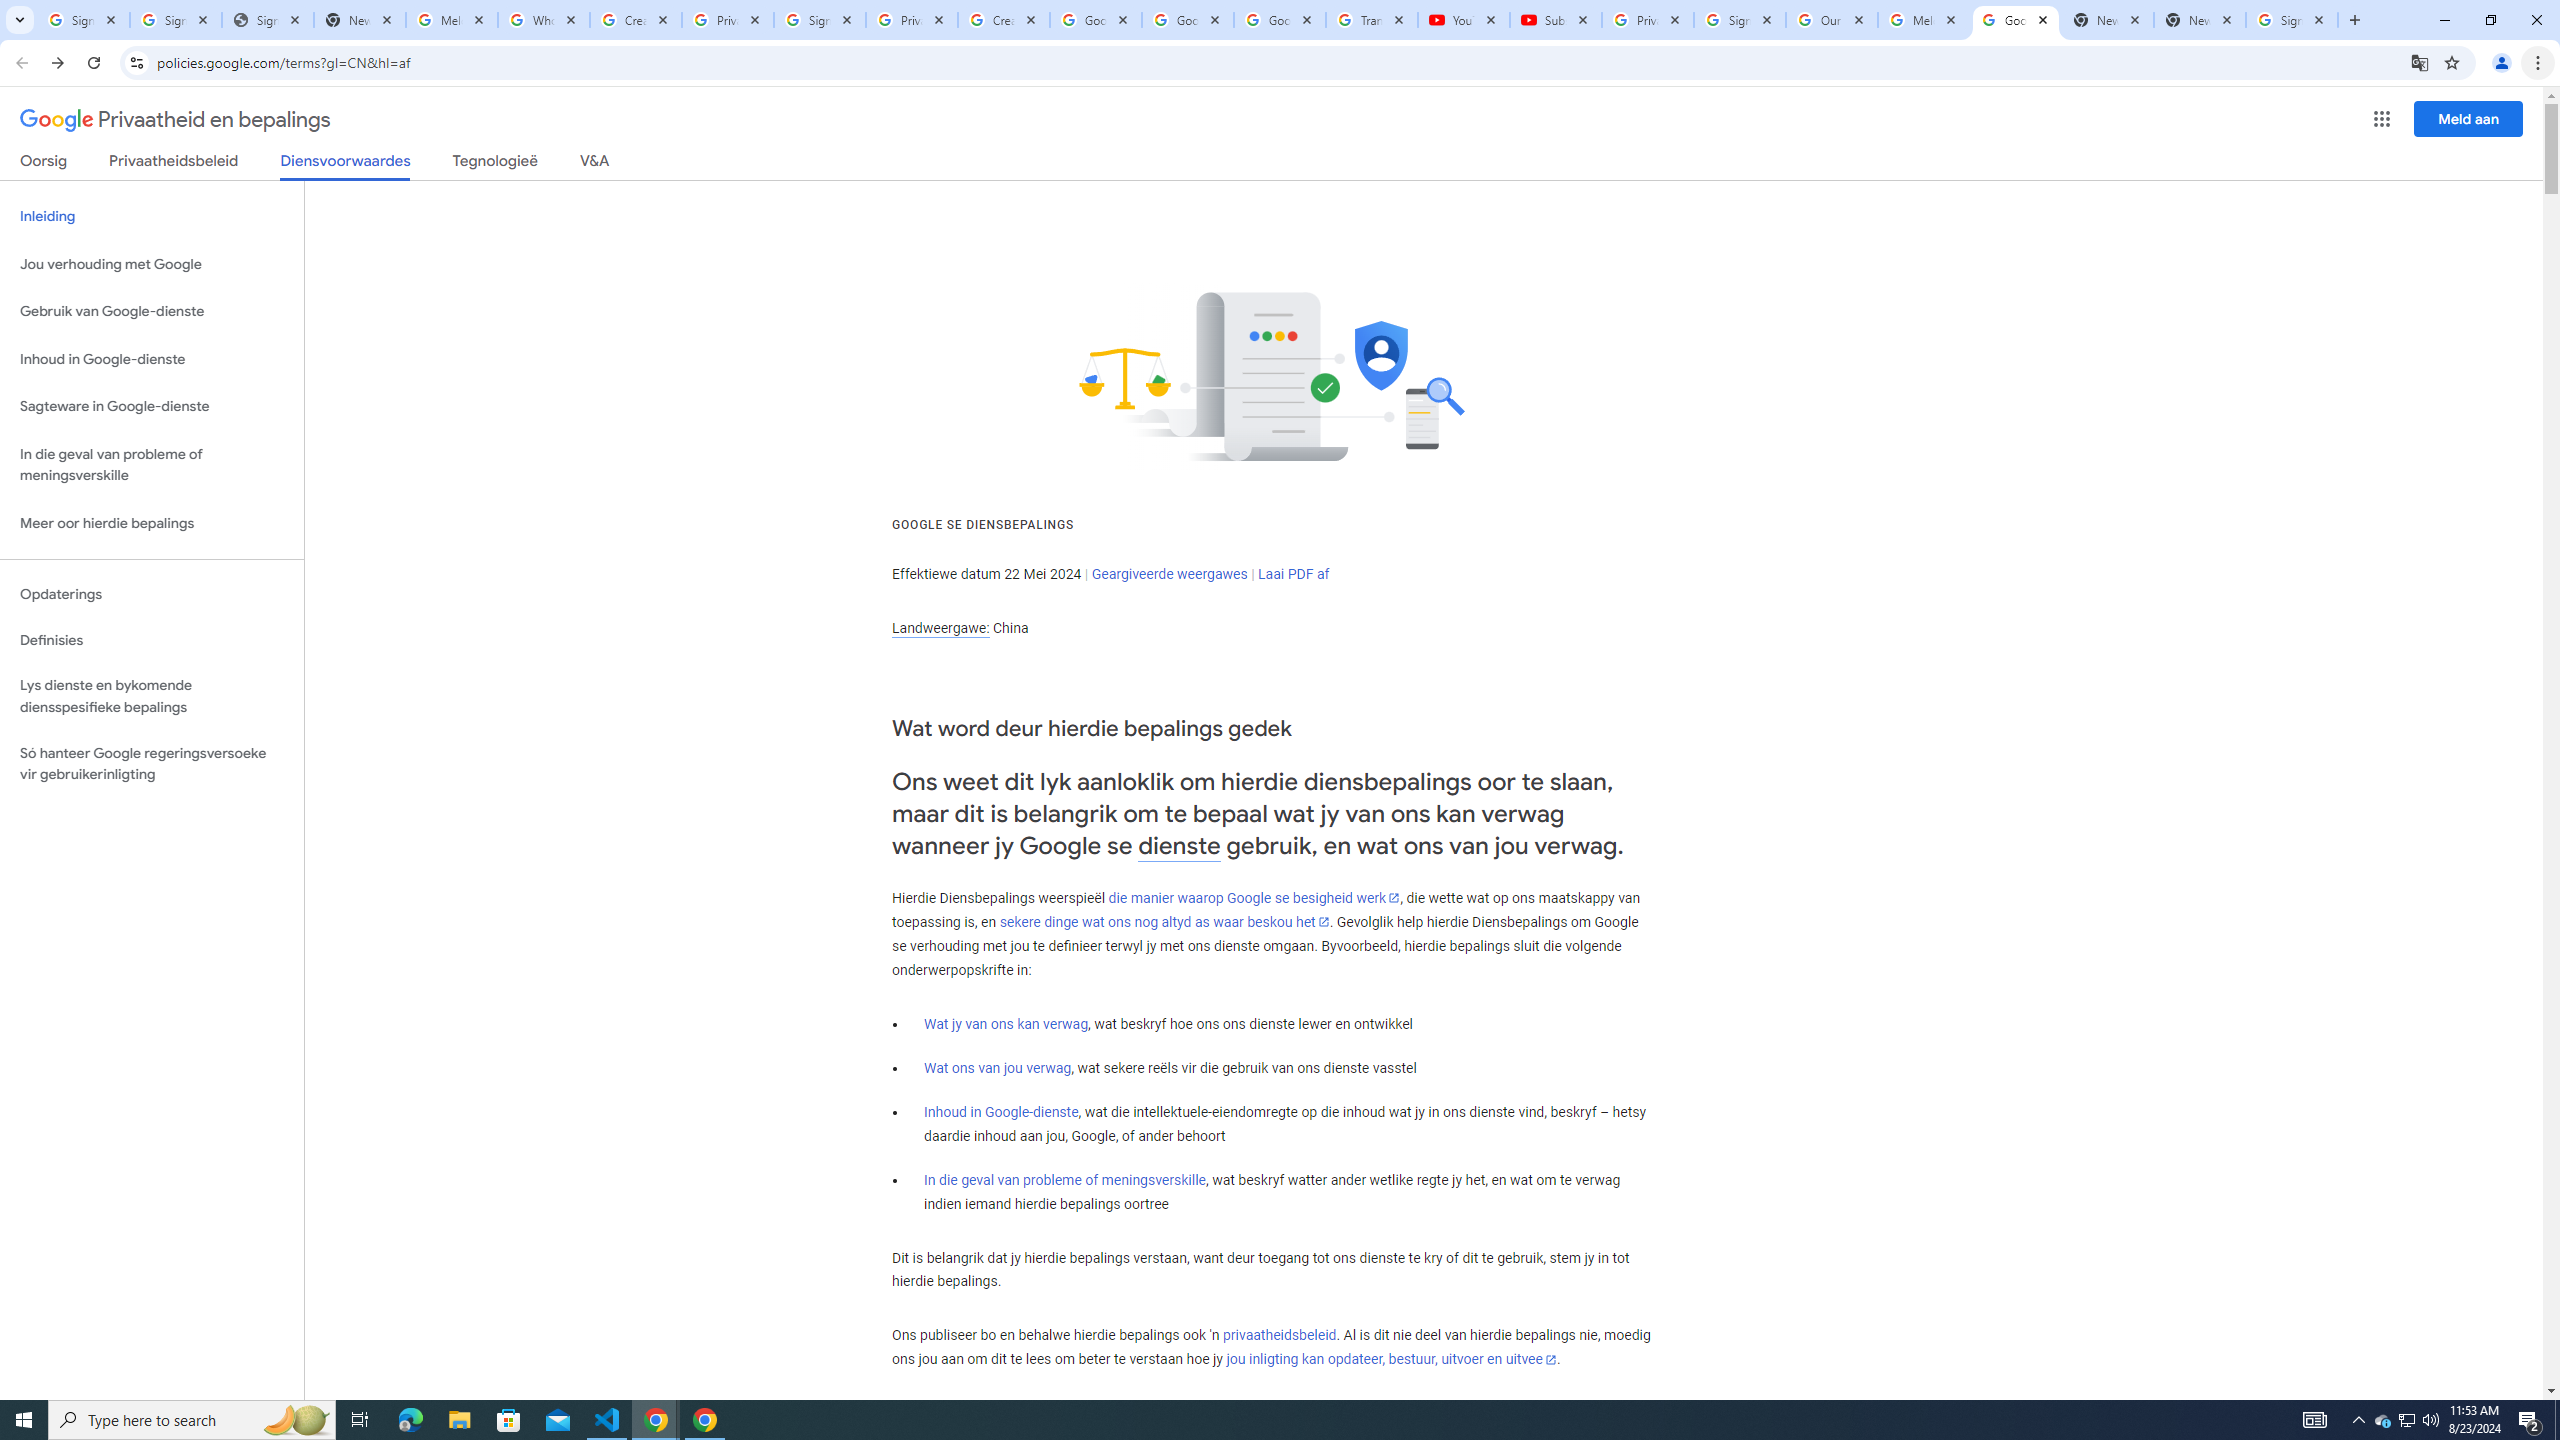 This screenshot has height=1440, width=2560. I want to click on Sign in - Google Accounts, so click(820, 20).